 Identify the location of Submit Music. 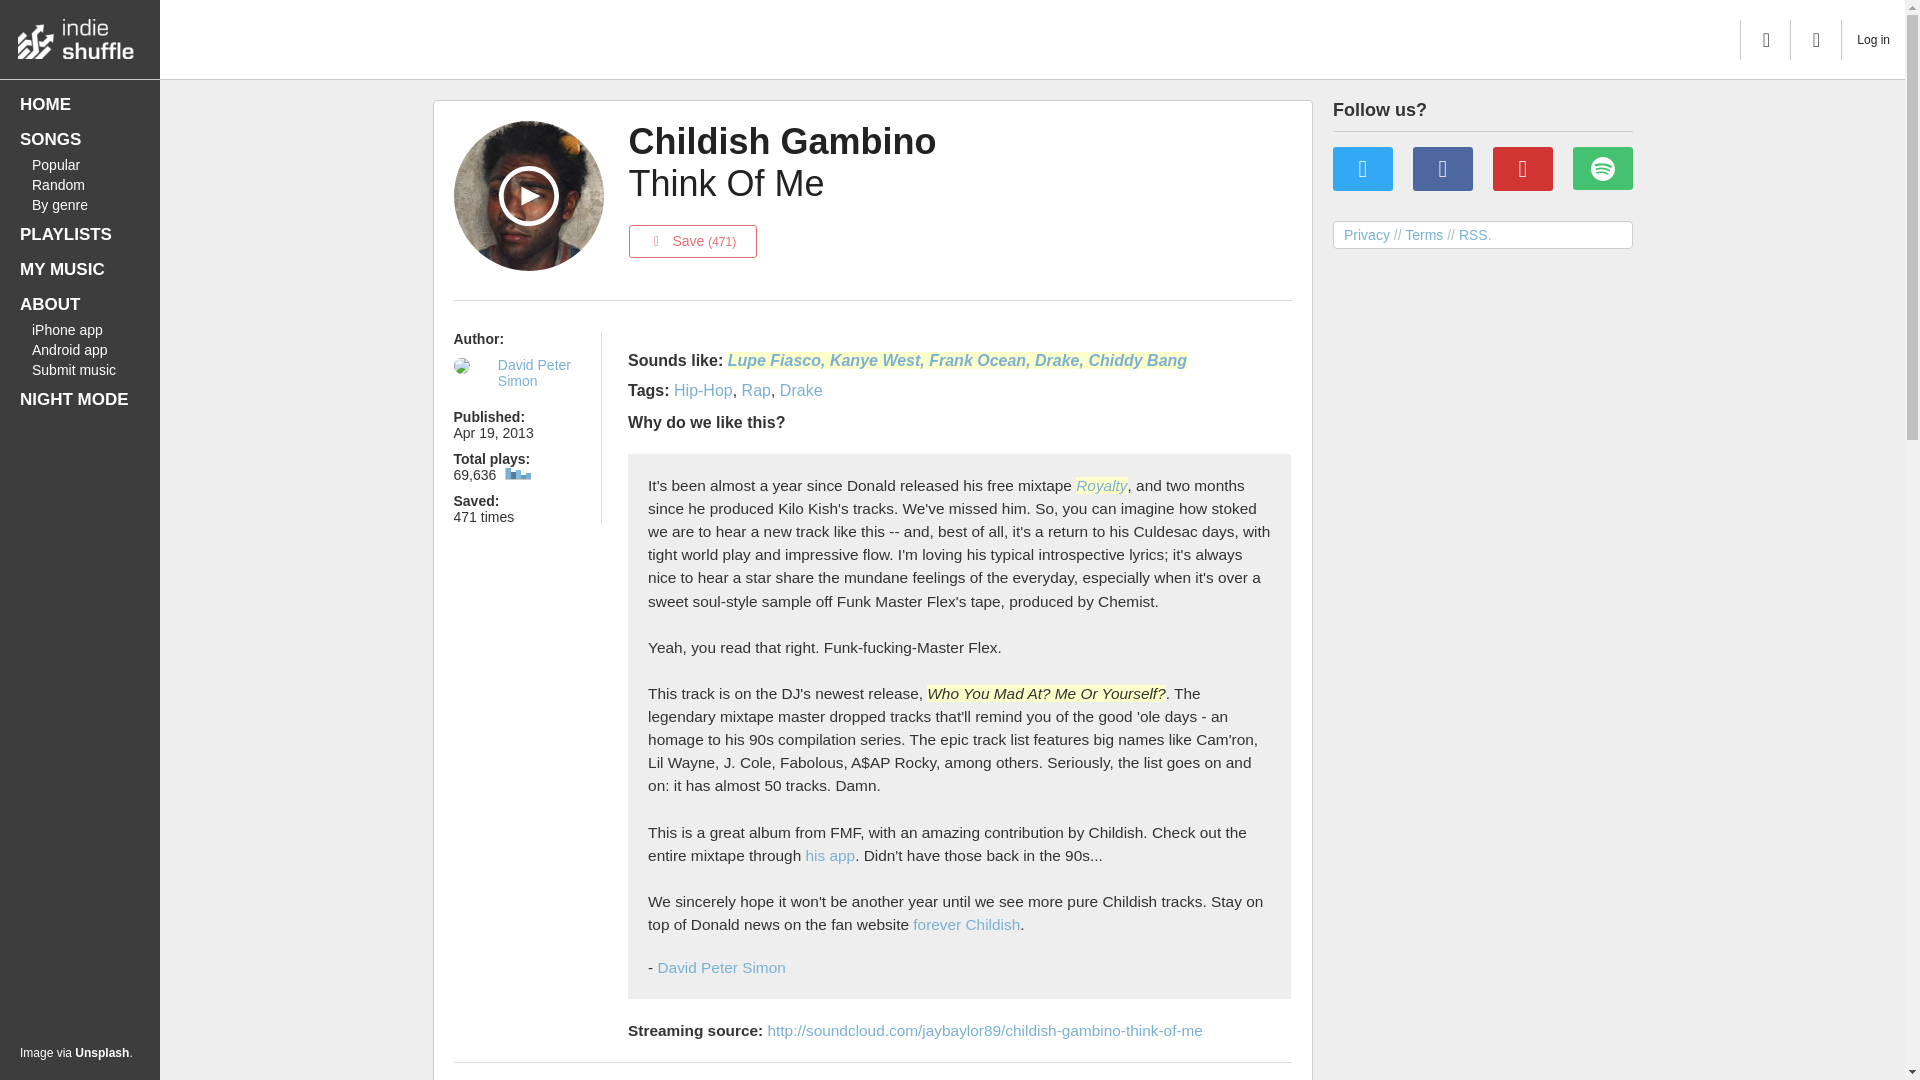
(80, 370).